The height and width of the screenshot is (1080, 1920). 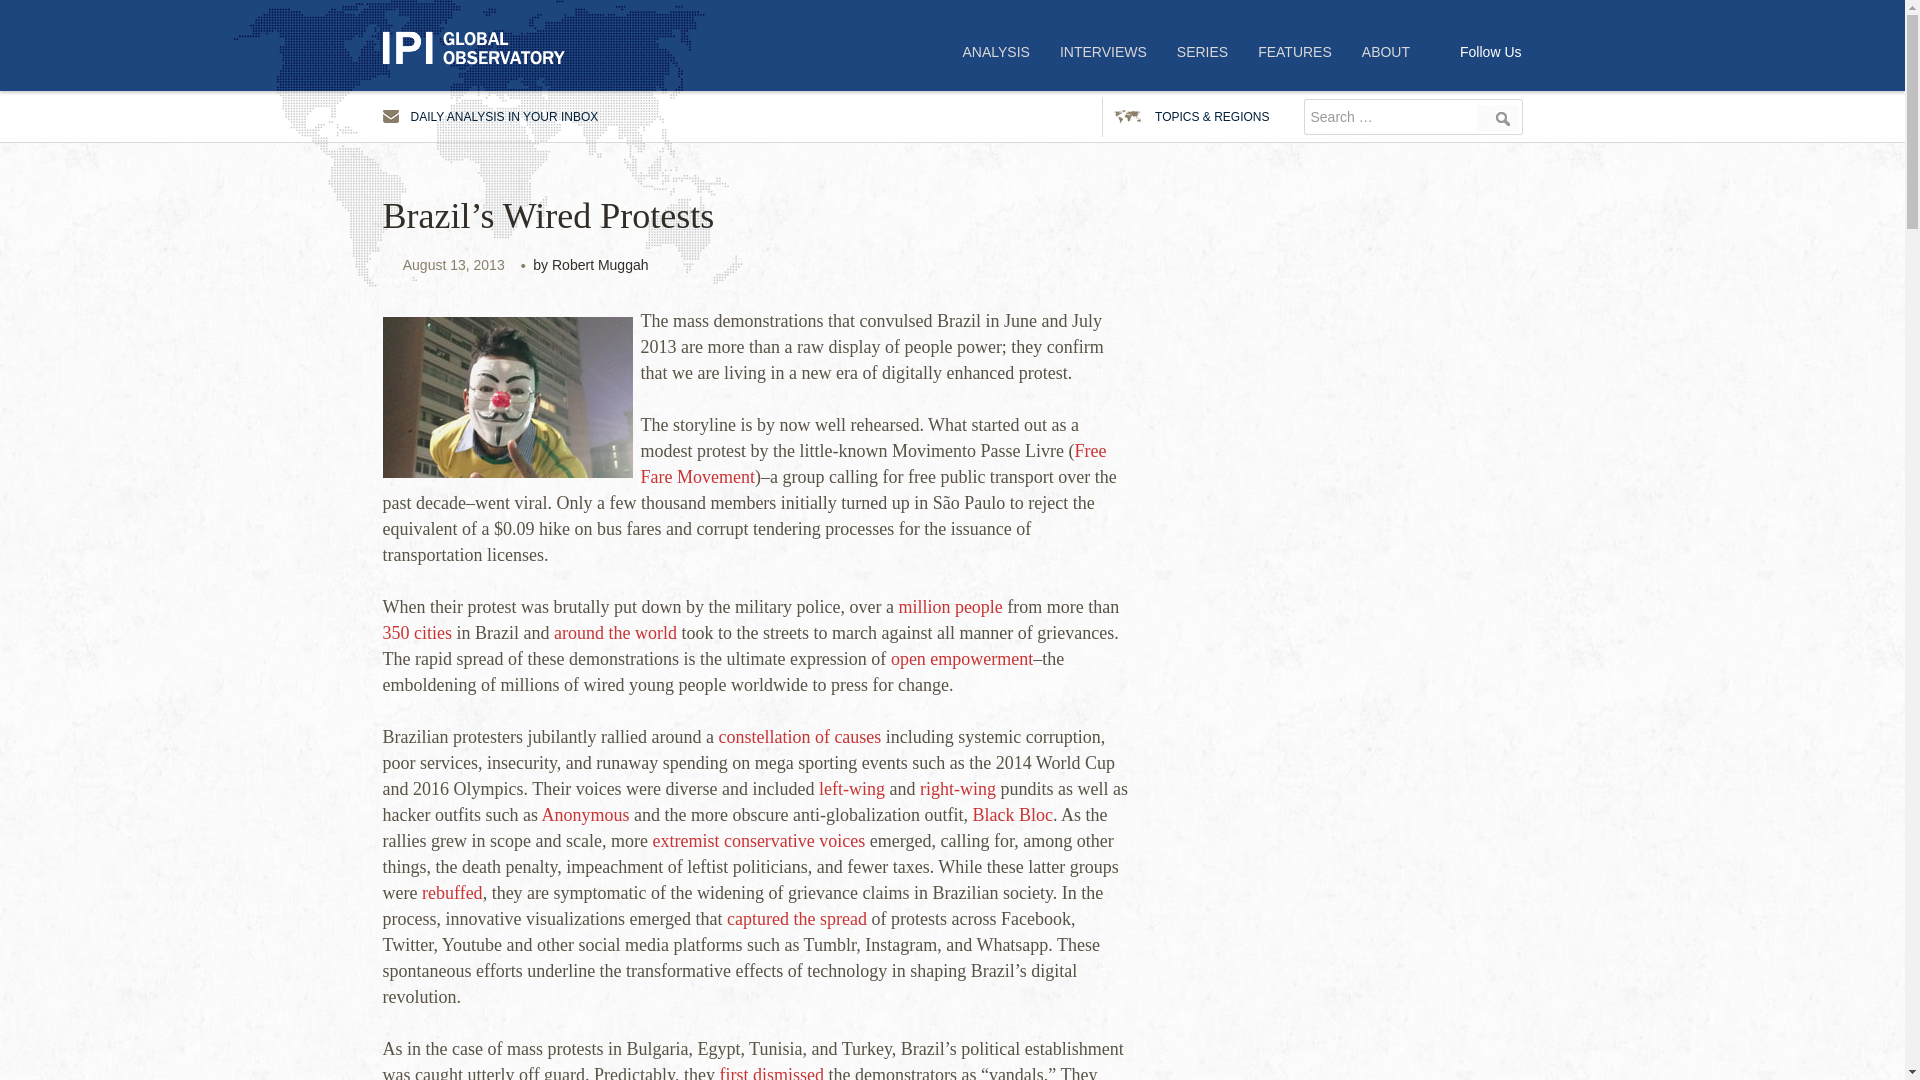 What do you see at coordinates (1490, 52) in the screenshot?
I see `Follow Us` at bounding box center [1490, 52].